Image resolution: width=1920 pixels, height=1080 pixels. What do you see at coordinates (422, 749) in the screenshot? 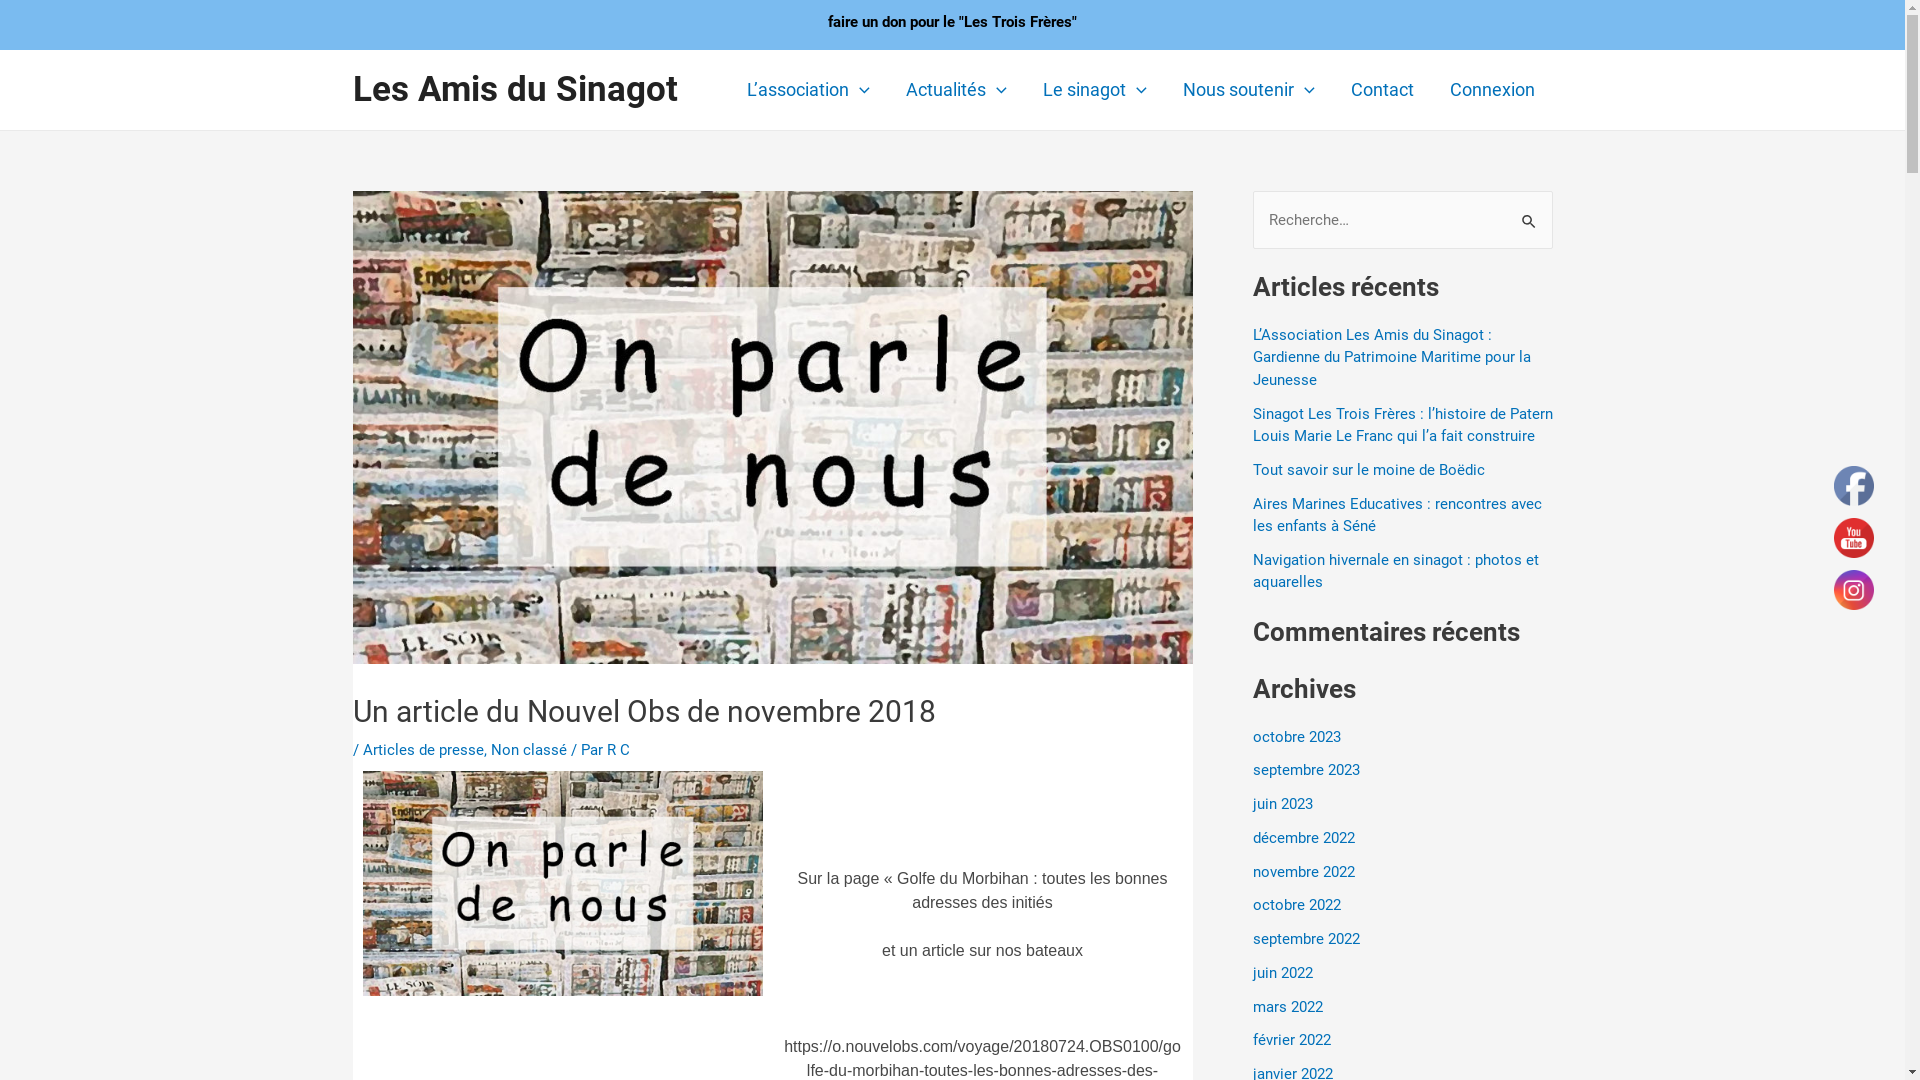
I see `Articles de presse` at bounding box center [422, 749].